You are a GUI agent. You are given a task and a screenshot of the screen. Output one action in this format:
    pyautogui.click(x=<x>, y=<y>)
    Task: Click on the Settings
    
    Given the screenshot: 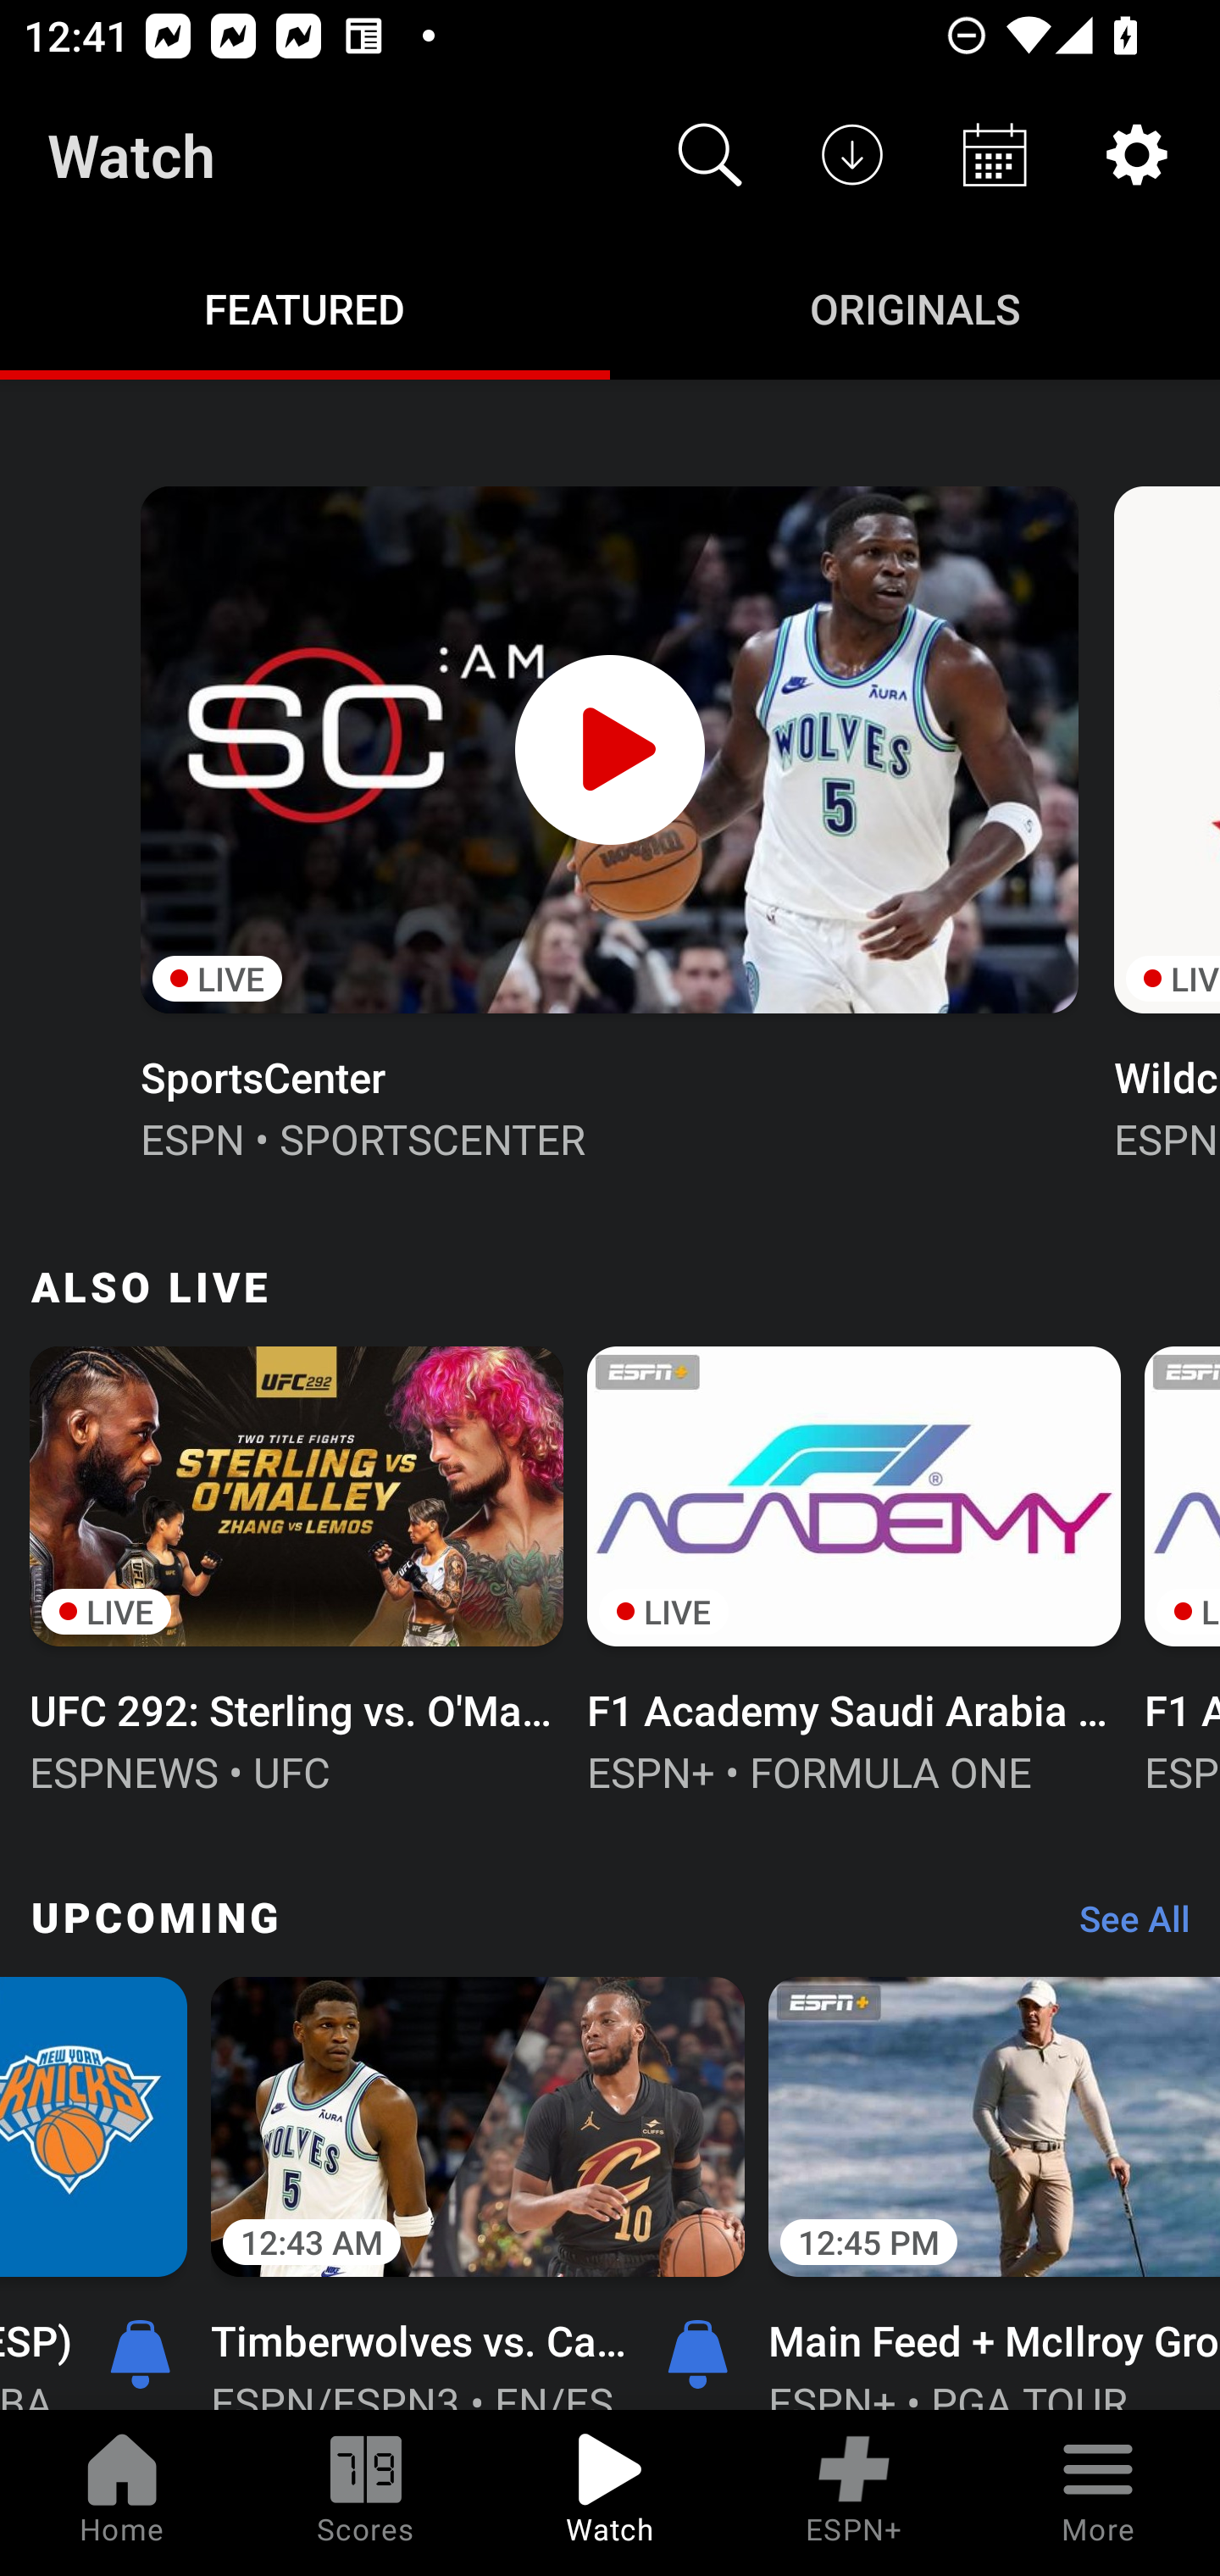 What is the action you would take?
    pyautogui.click(x=1137, y=154)
    